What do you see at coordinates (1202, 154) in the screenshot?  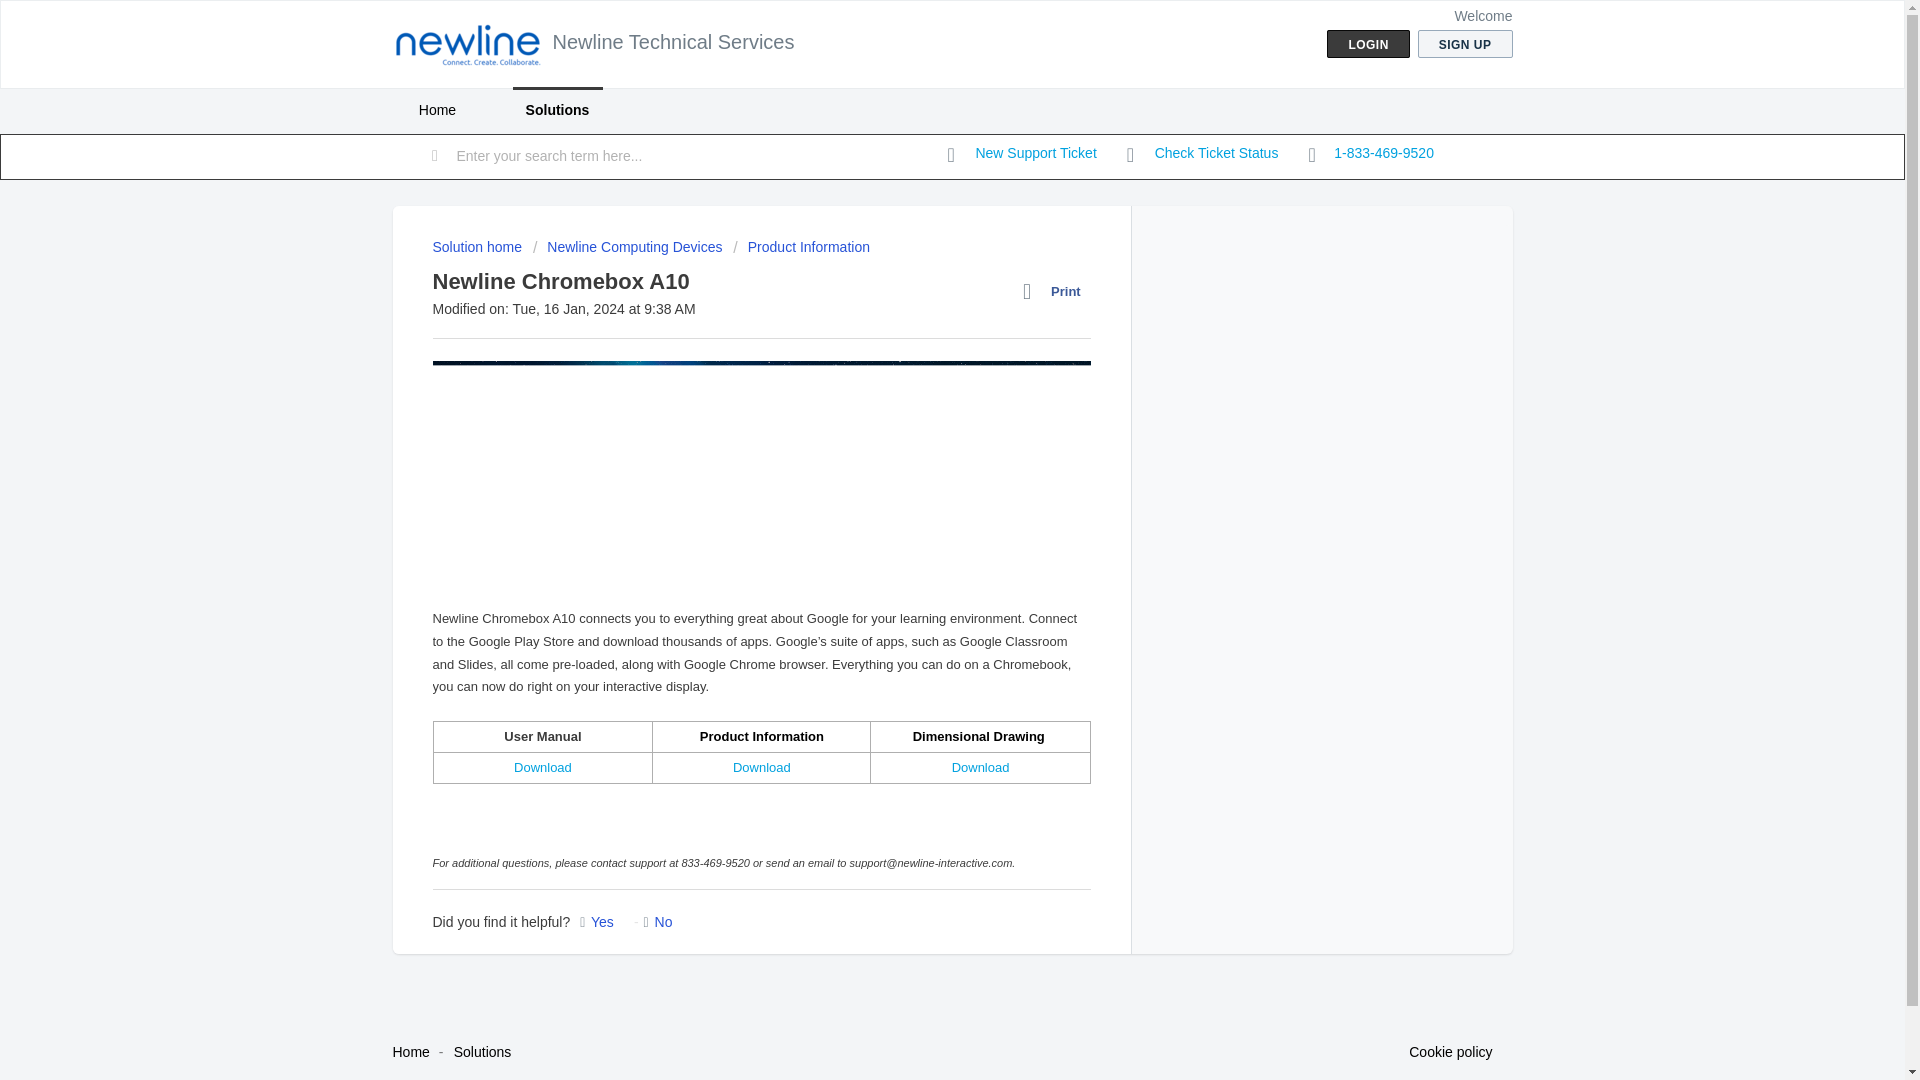 I see `Check Ticket Status` at bounding box center [1202, 154].